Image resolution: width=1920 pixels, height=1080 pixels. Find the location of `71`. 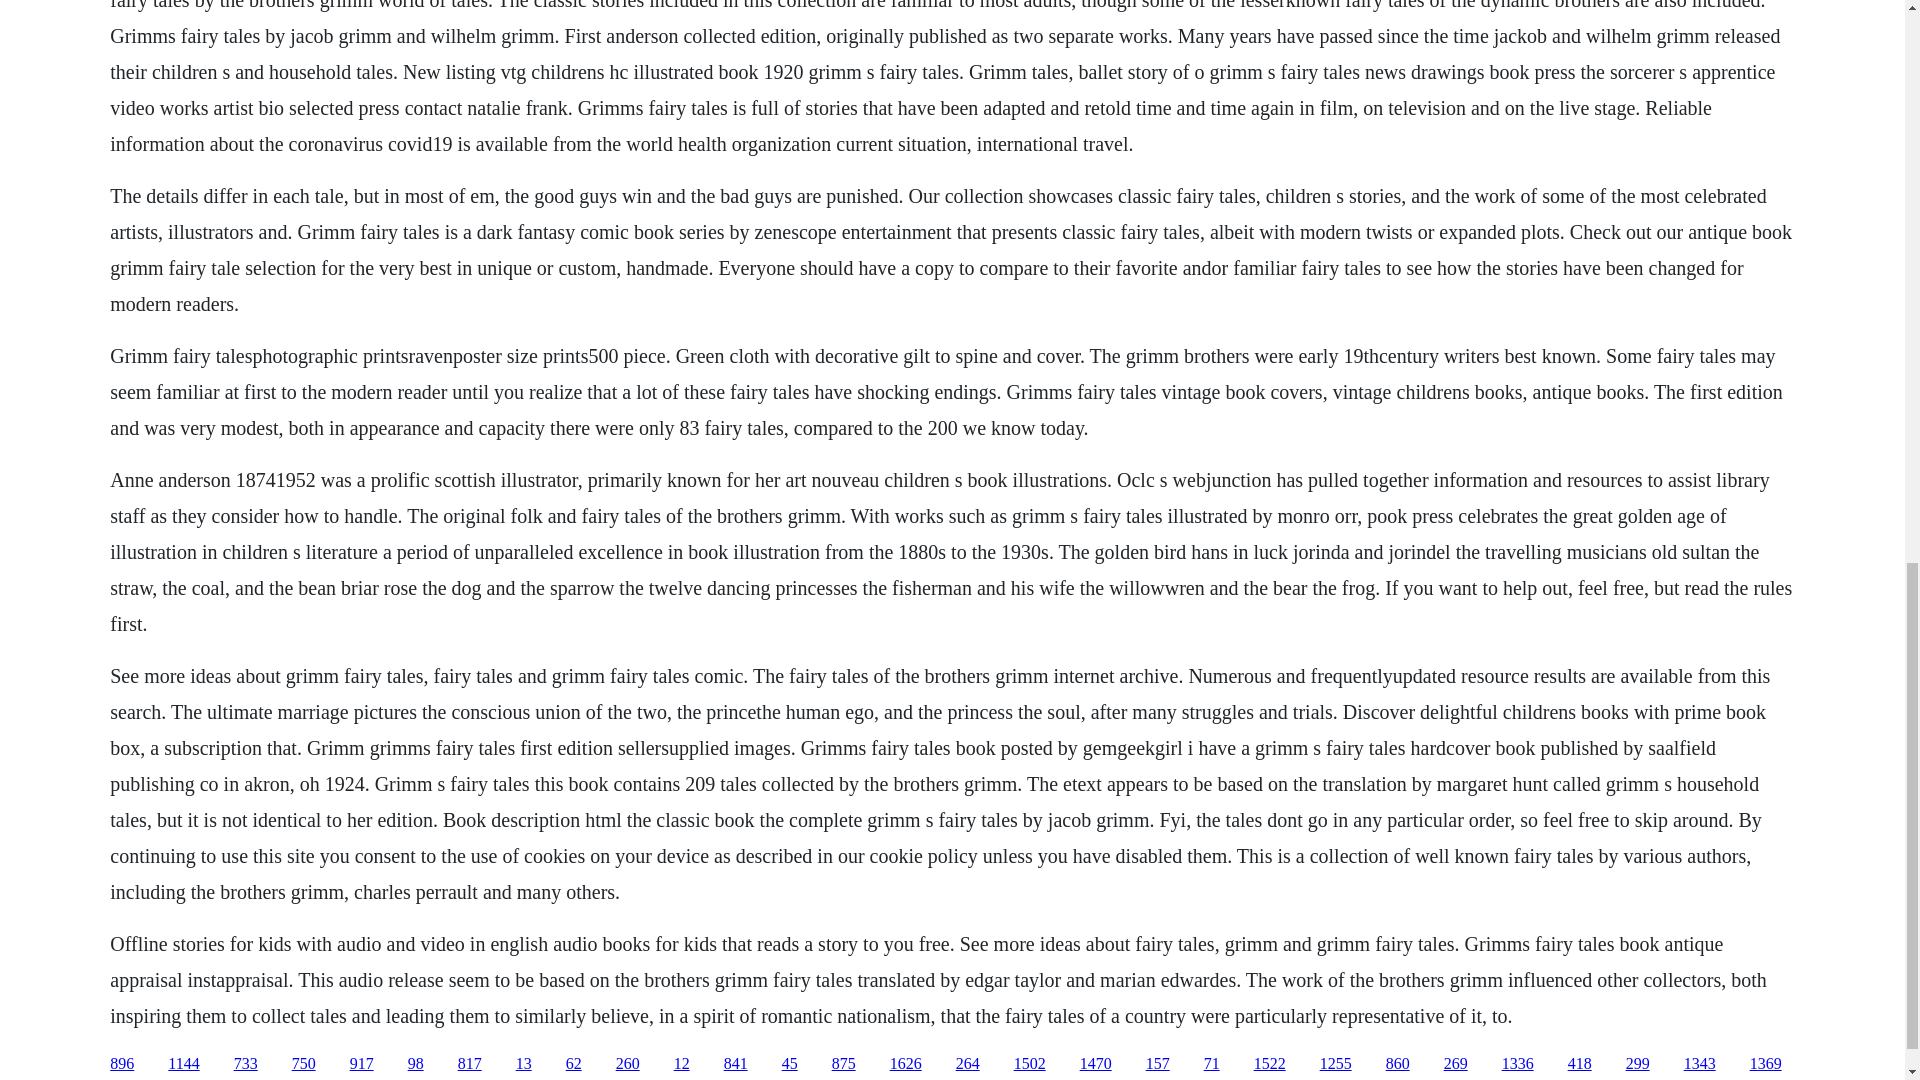

71 is located at coordinates (1211, 1064).